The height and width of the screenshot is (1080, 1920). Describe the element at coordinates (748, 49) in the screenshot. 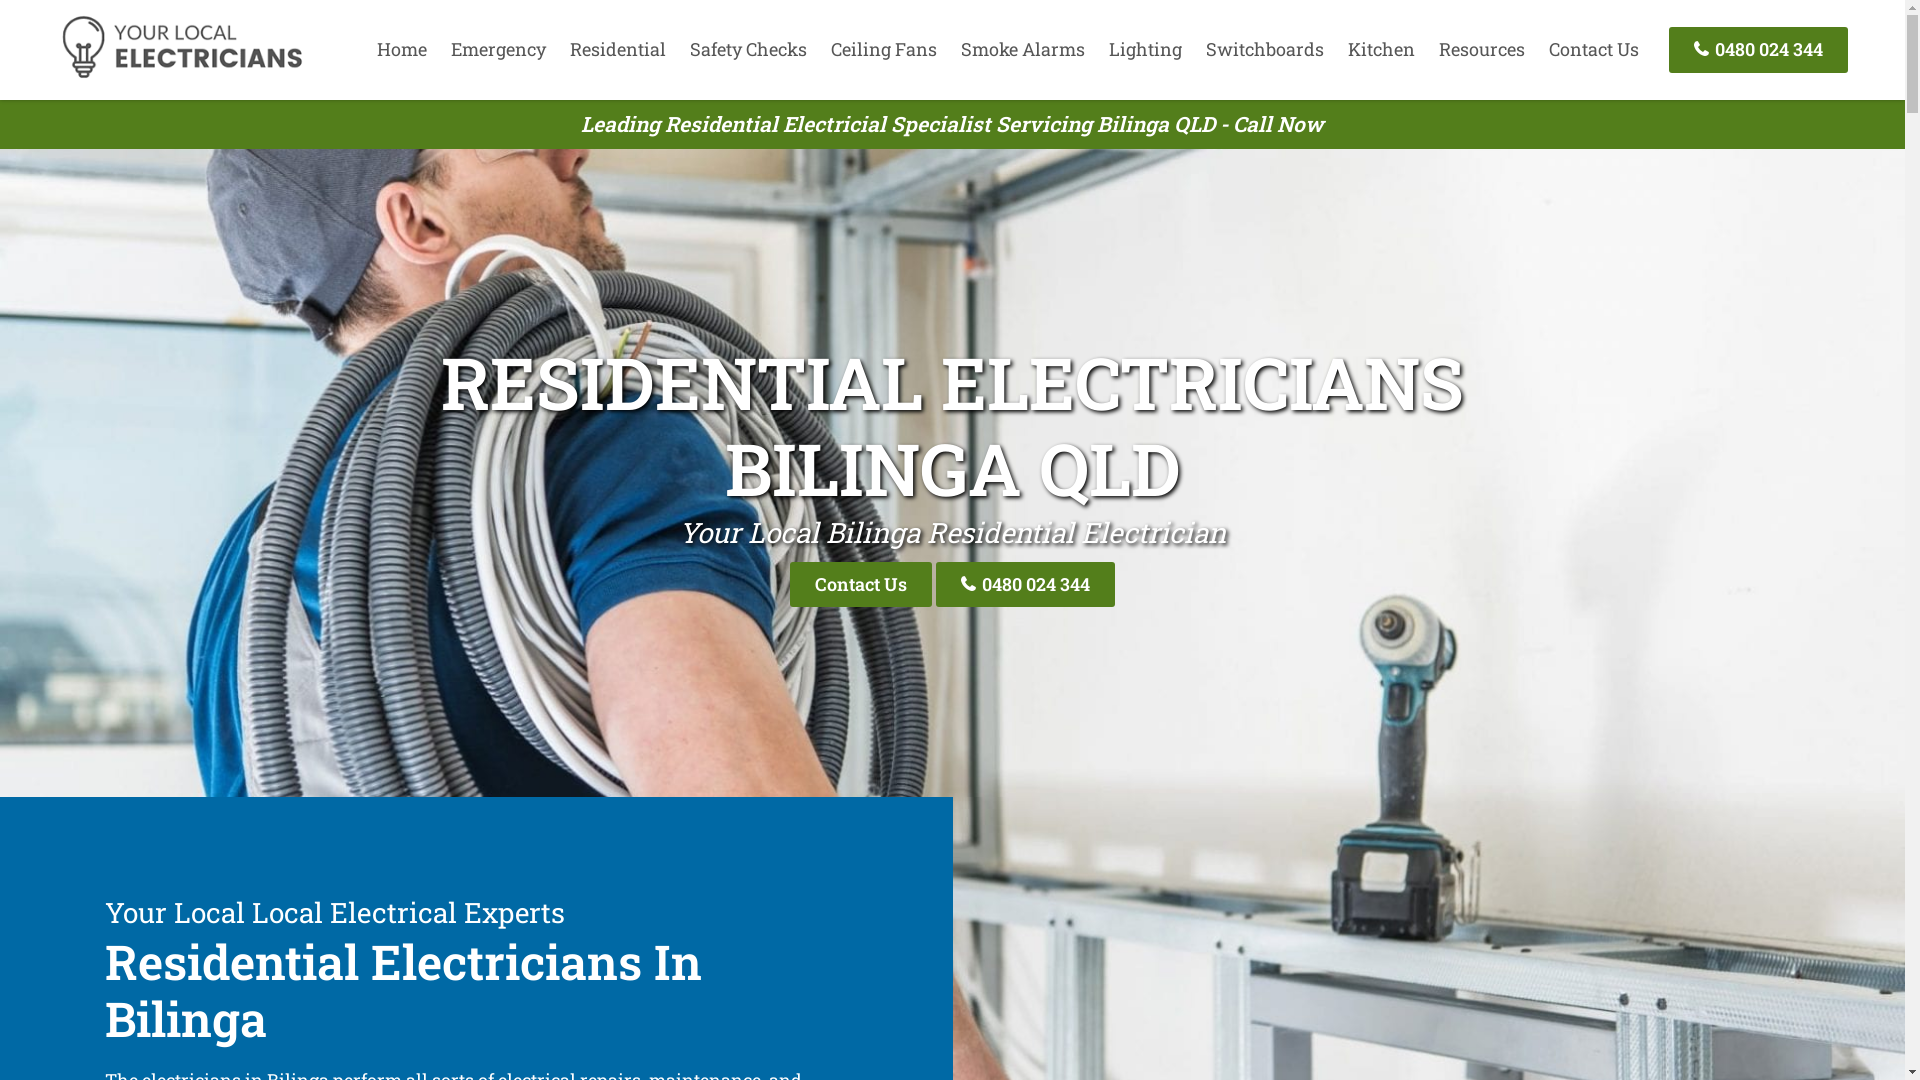

I see `Safety Checks` at that location.